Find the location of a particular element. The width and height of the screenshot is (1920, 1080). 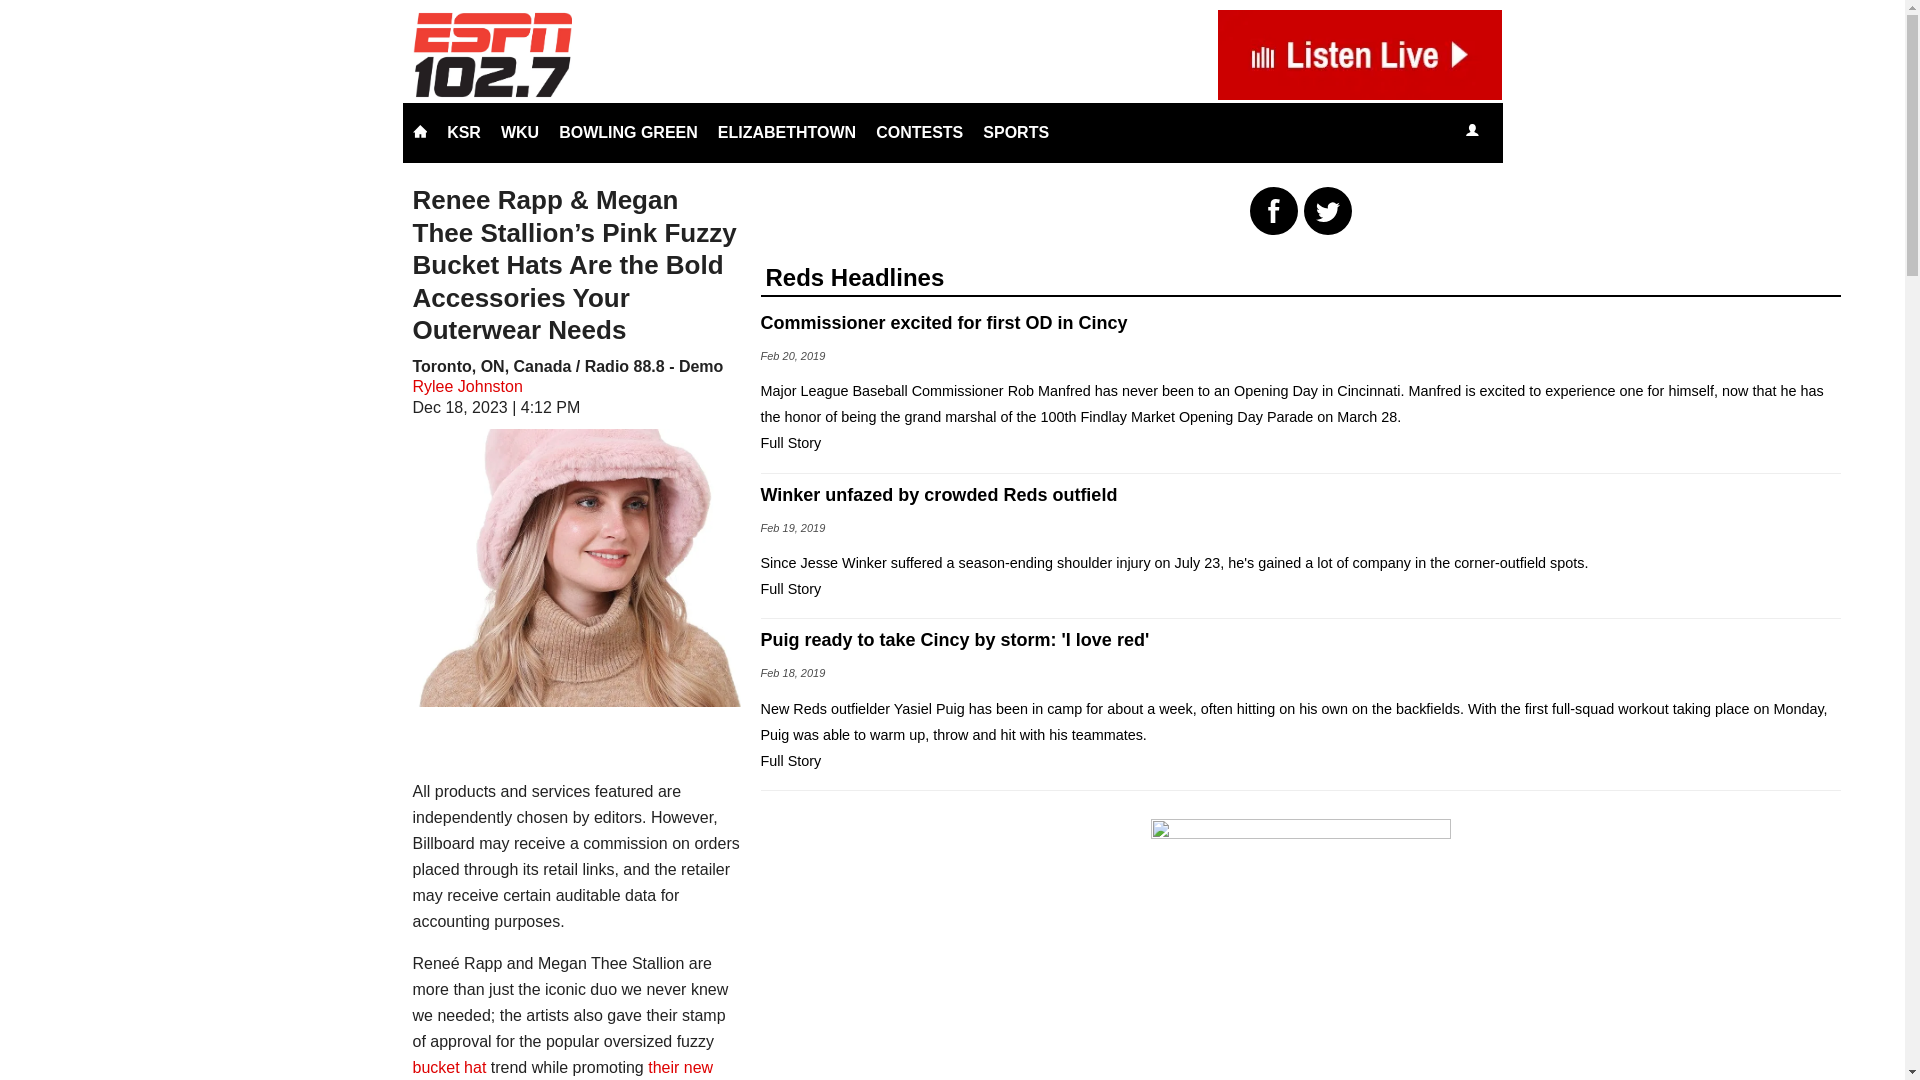

KSR is located at coordinates (464, 132).